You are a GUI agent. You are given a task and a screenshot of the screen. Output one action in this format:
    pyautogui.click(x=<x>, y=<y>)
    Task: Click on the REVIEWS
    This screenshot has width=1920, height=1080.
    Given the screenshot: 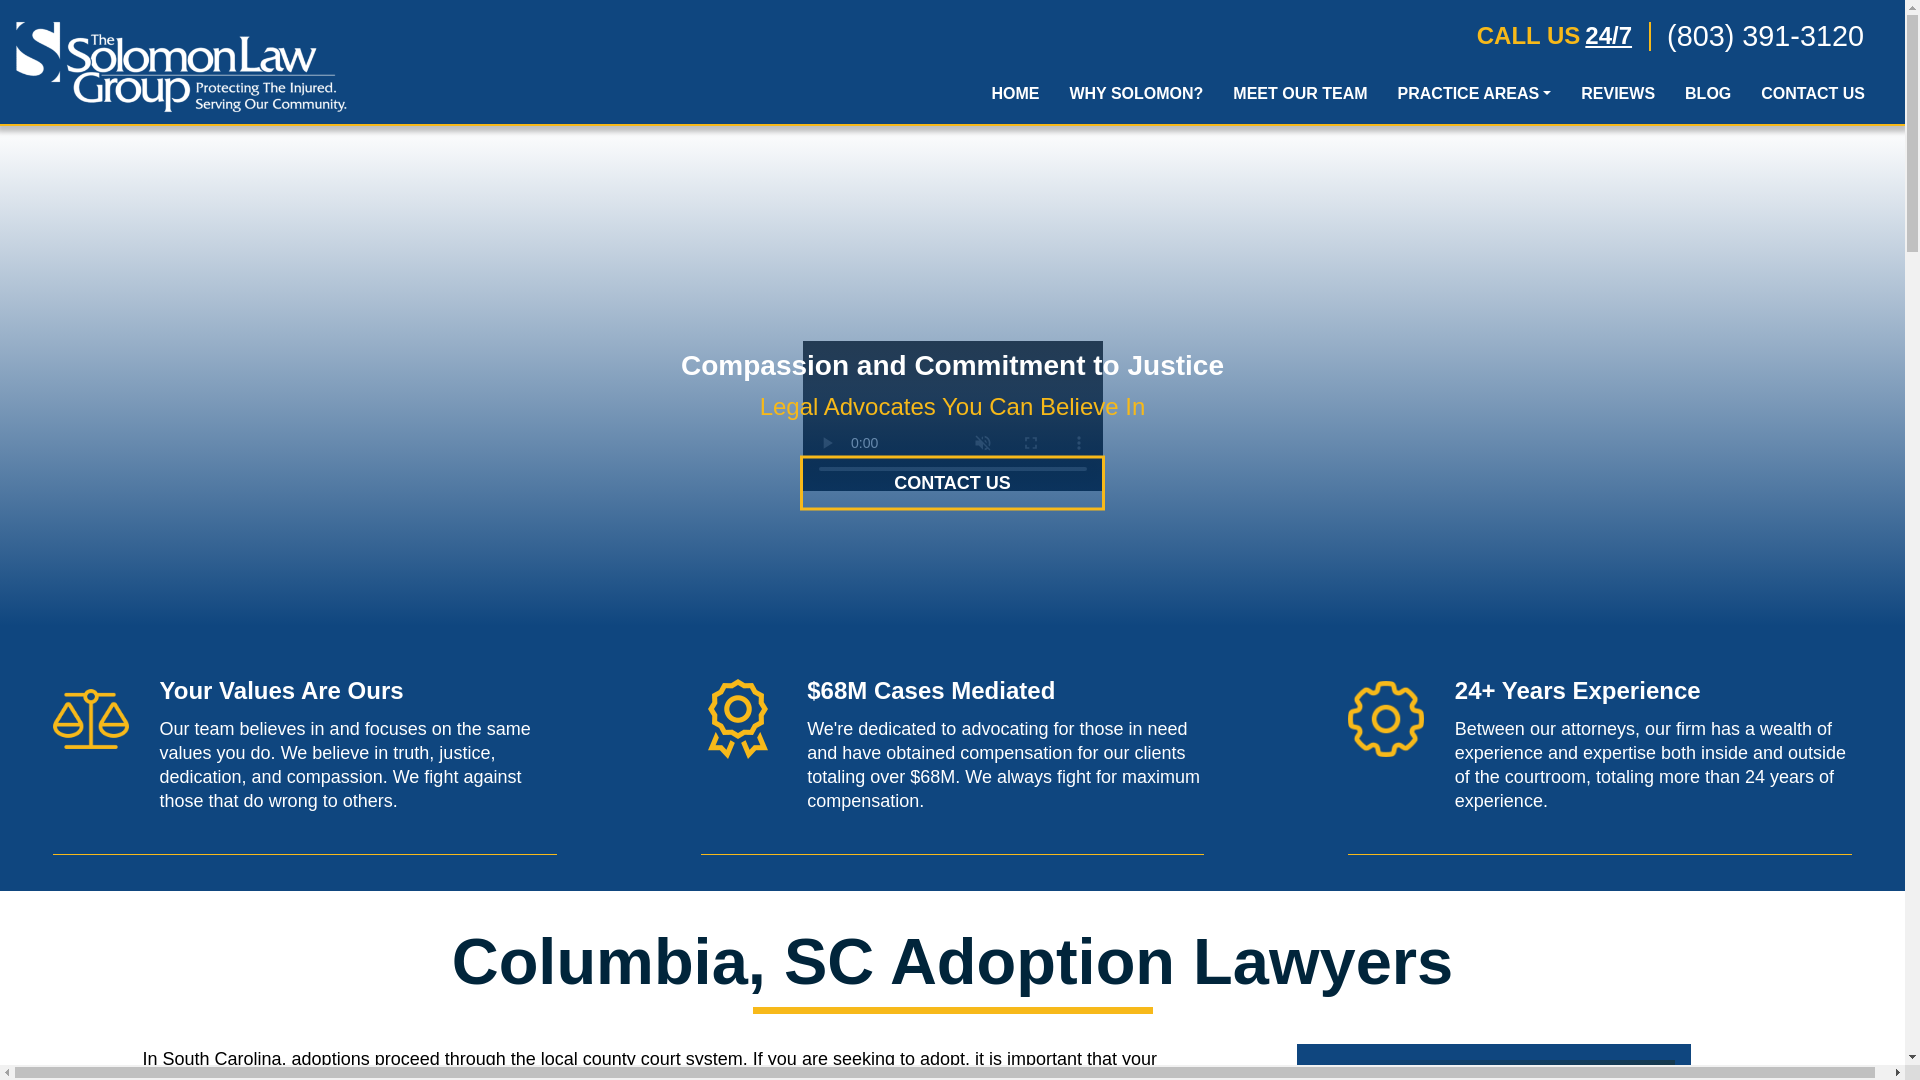 What is the action you would take?
    pyautogui.click(x=1618, y=98)
    